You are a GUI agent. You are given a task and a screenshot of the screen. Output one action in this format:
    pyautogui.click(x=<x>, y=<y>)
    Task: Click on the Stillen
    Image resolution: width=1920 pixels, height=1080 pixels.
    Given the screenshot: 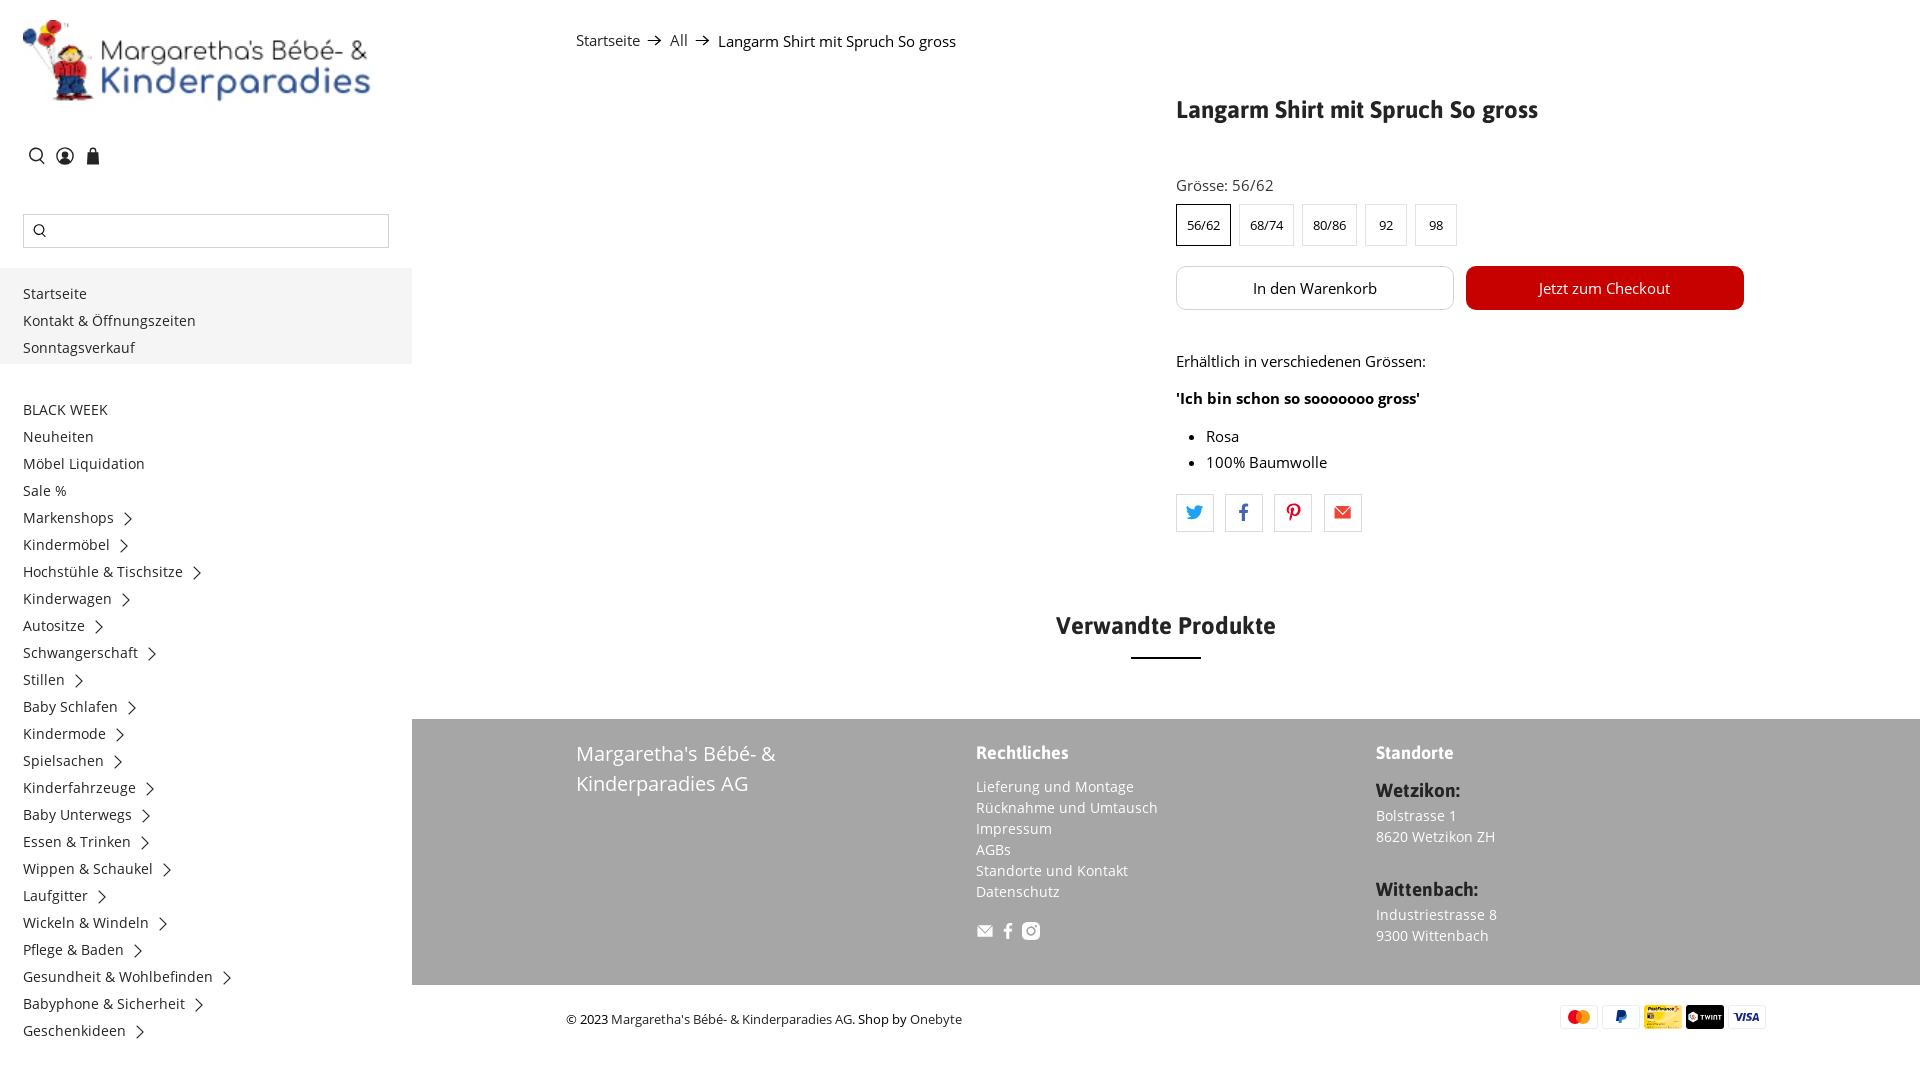 What is the action you would take?
    pyautogui.click(x=60, y=682)
    